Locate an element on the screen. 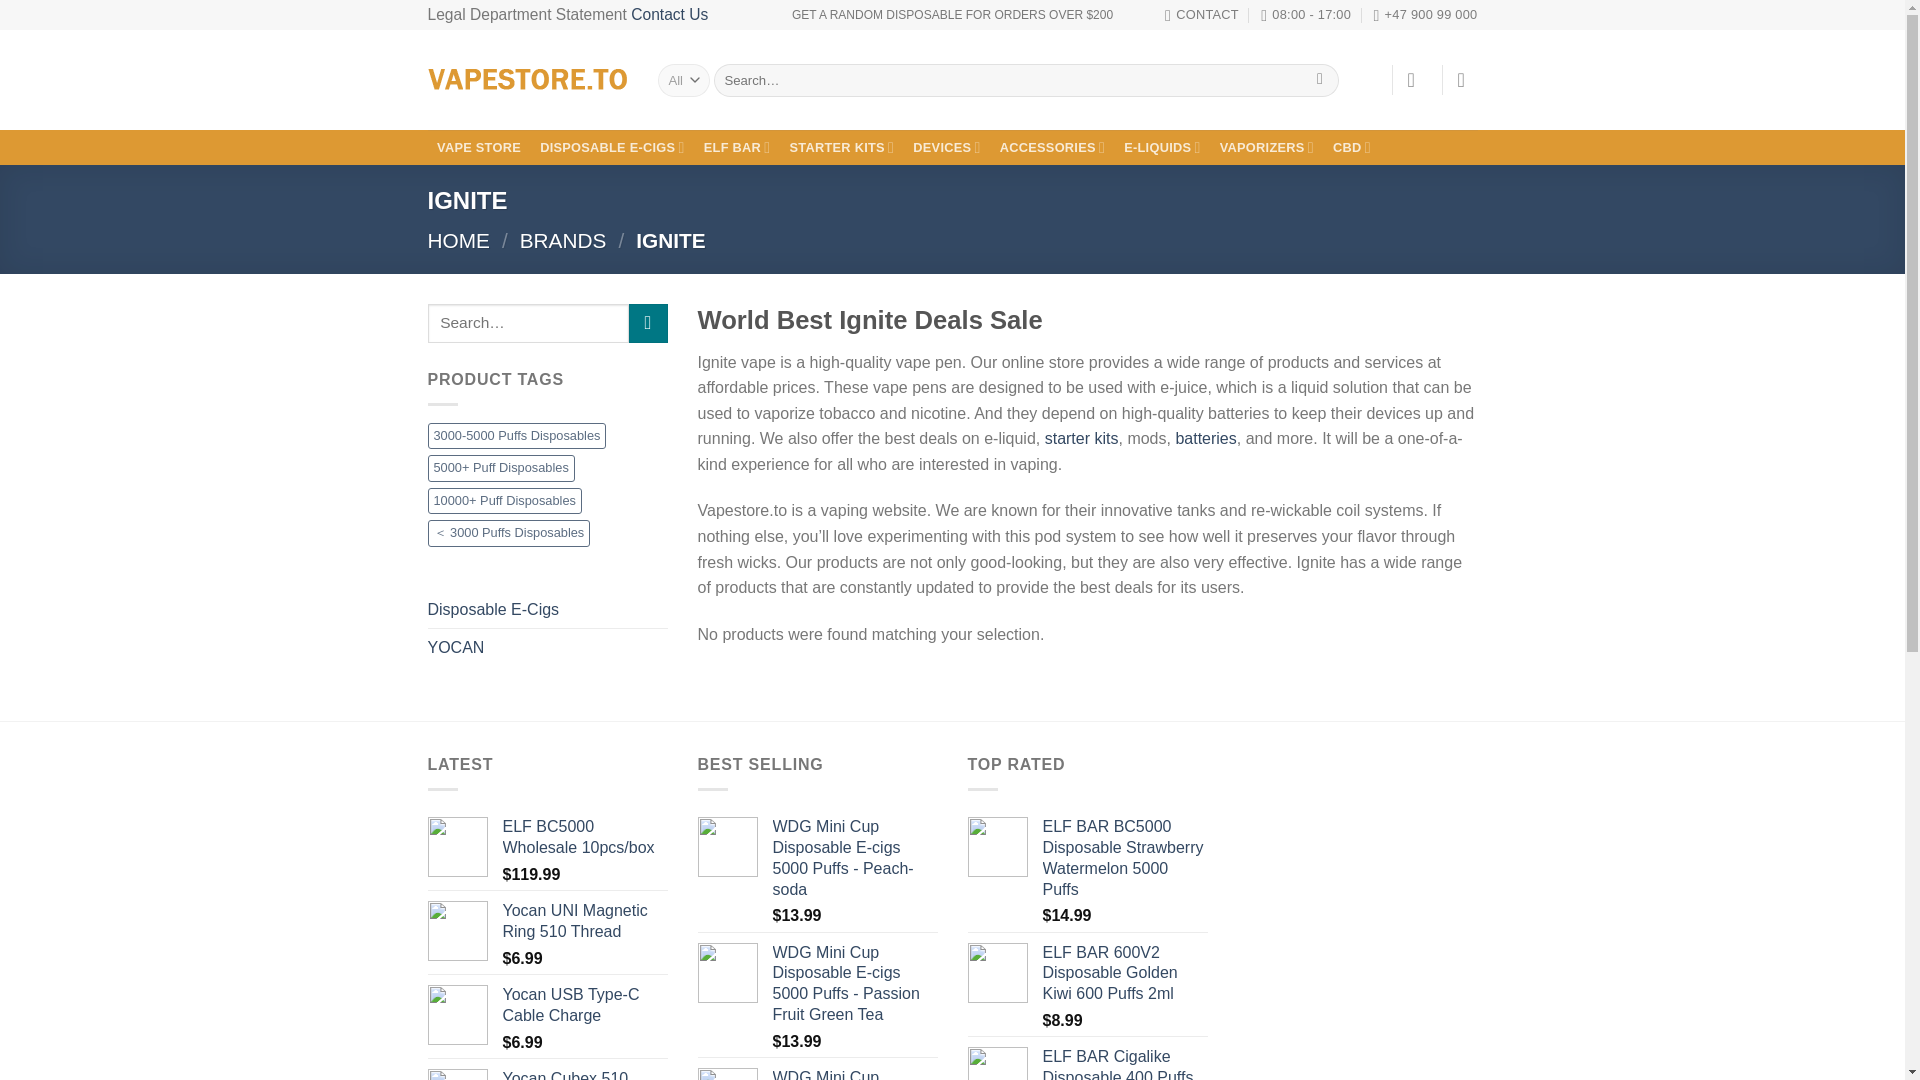 Image resolution: width=1920 pixels, height=1080 pixels. CONTACT is located at coordinates (1202, 15).